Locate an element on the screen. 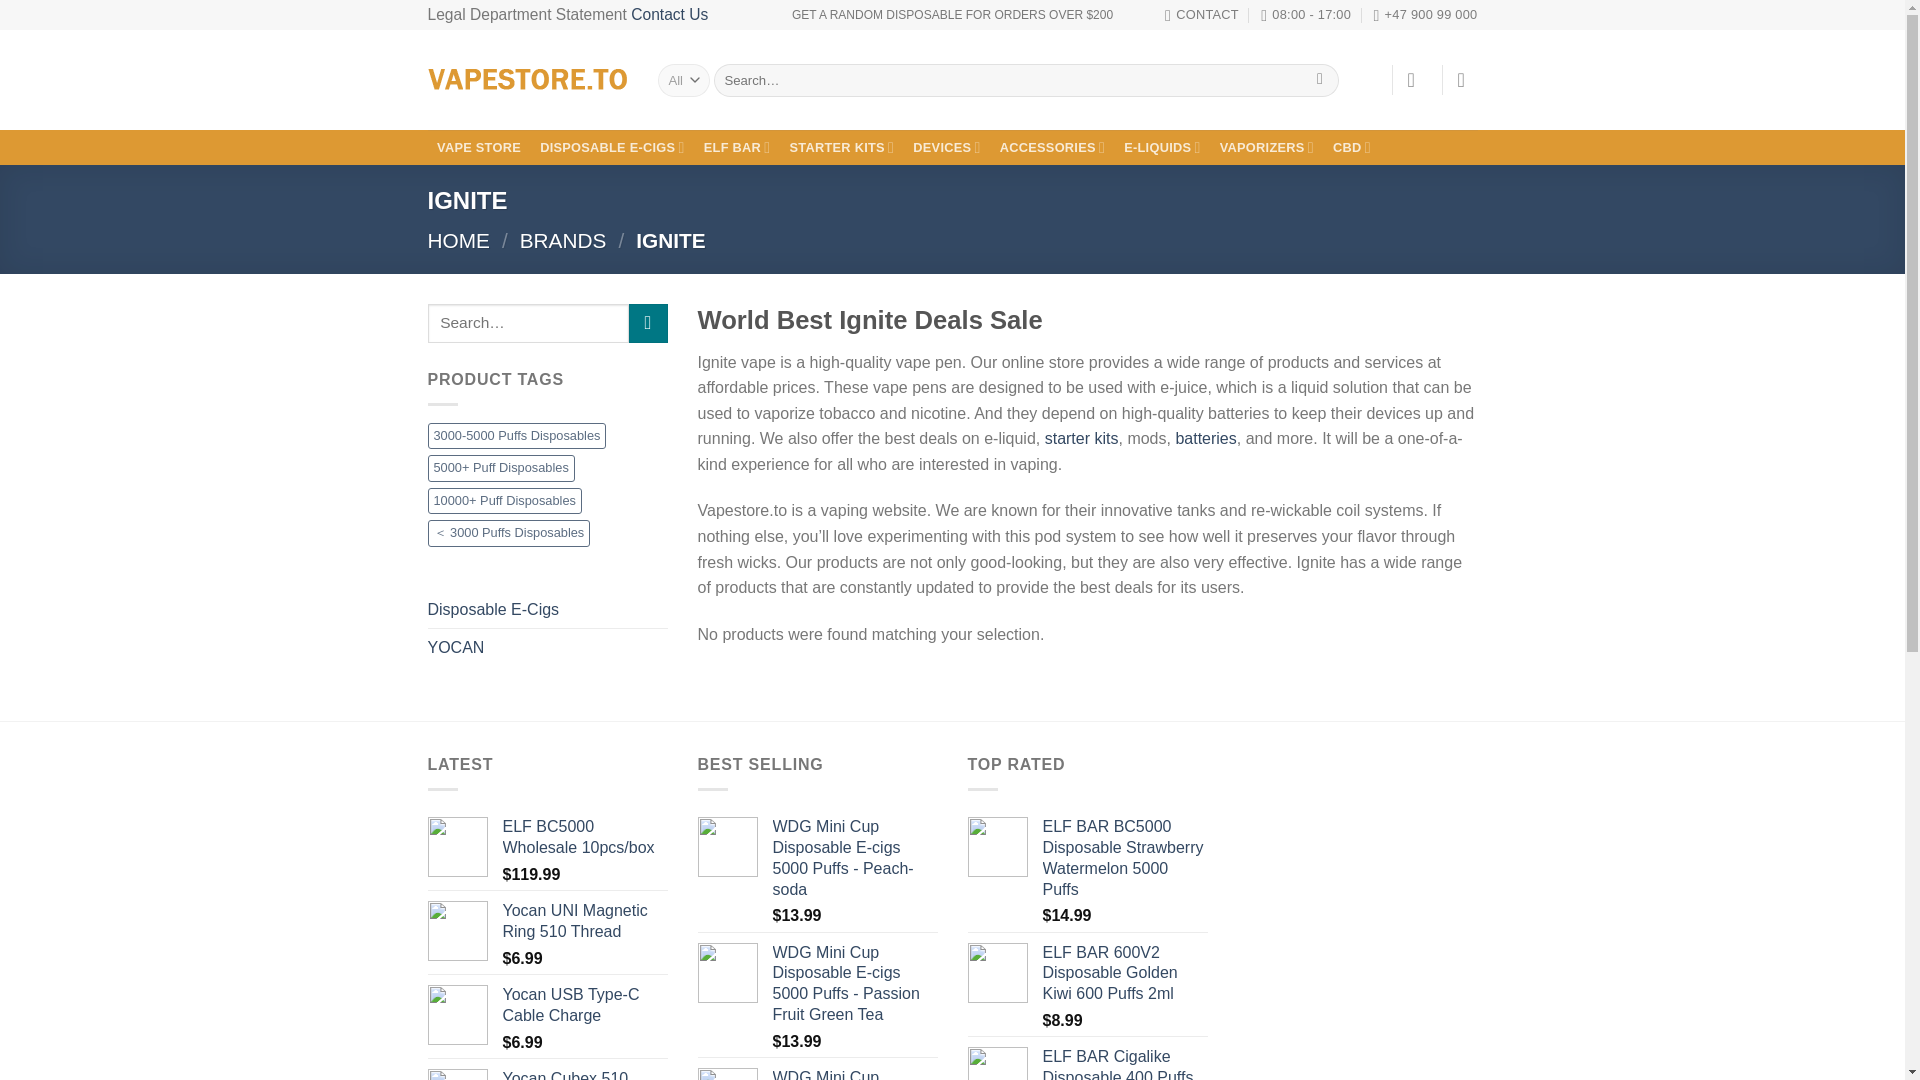 Image resolution: width=1920 pixels, height=1080 pixels. CONTACT is located at coordinates (1202, 15).